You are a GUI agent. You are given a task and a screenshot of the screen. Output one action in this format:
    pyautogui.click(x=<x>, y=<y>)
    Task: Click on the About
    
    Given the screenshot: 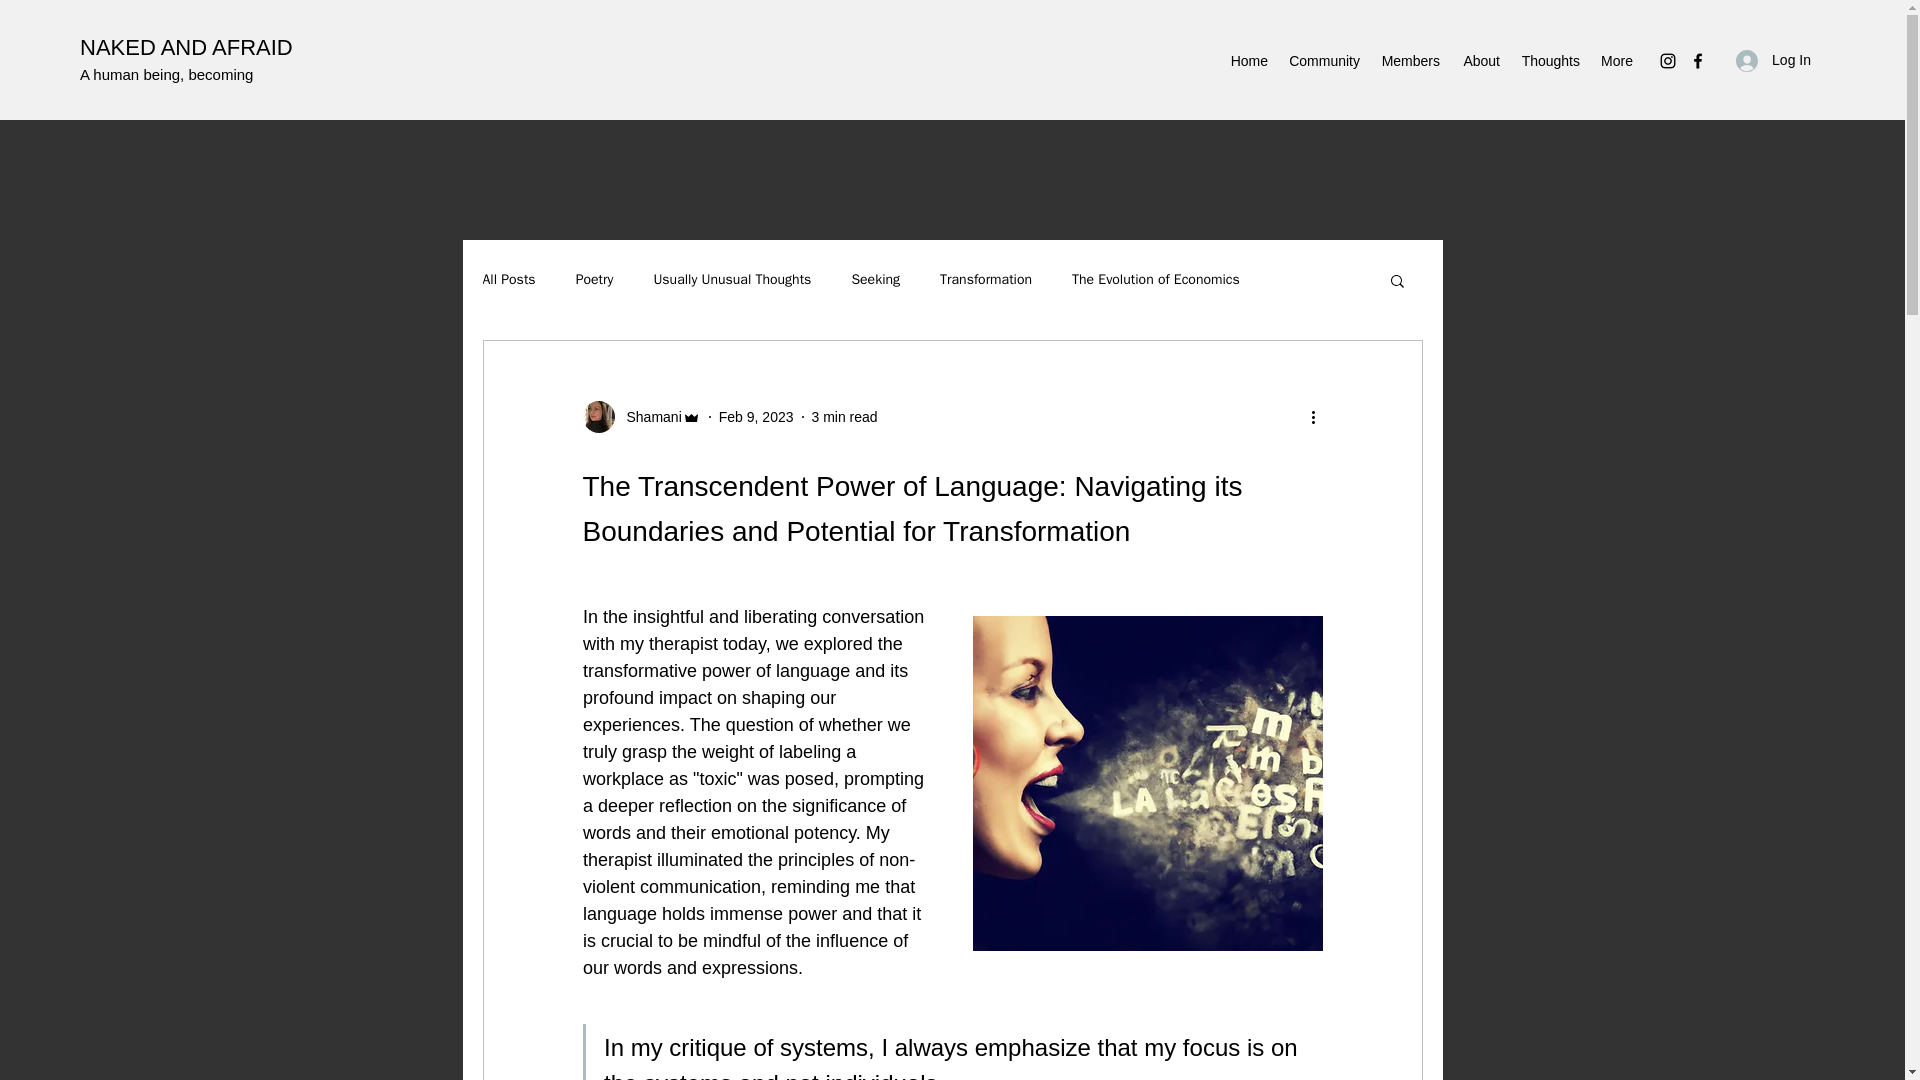 What is the action you would take?
    pyautogui.click(x=1479, y=60)
    